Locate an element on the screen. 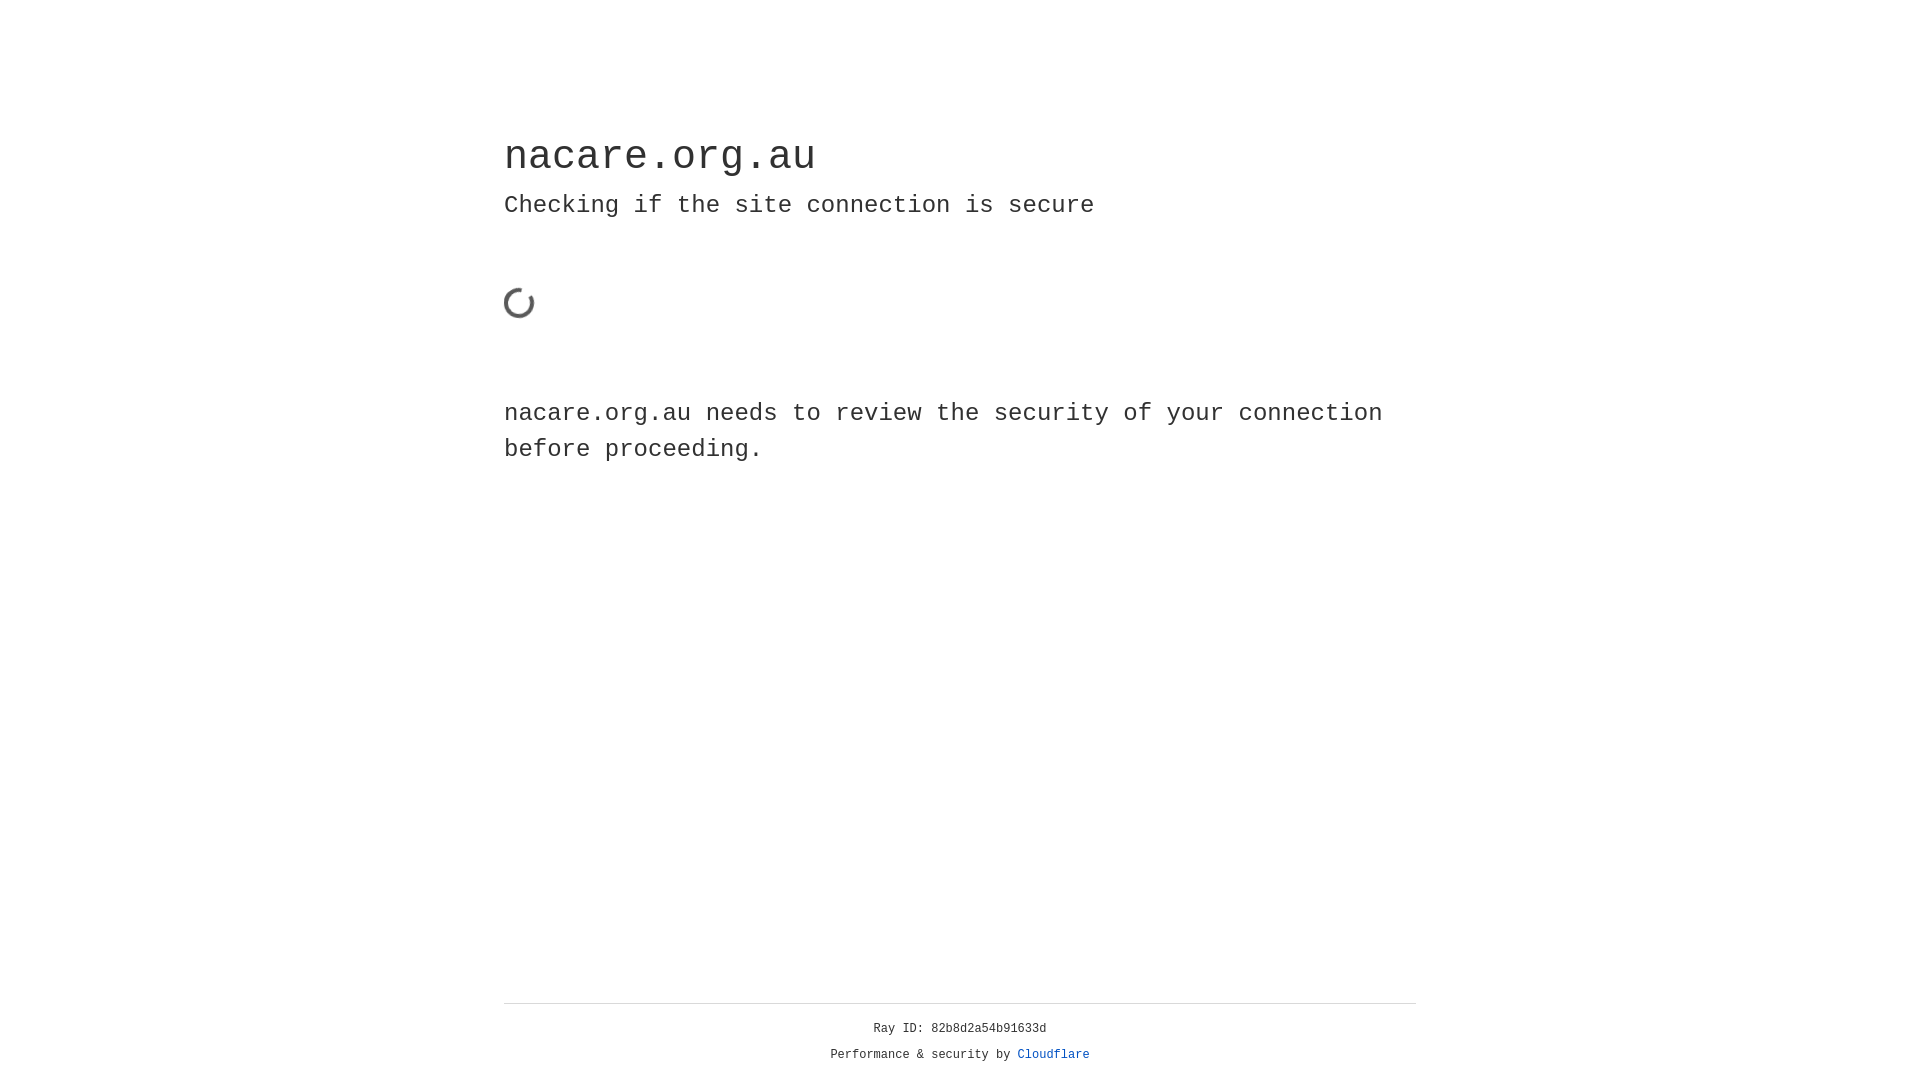  Cloudflare is located at coordinates (1054, 1055).